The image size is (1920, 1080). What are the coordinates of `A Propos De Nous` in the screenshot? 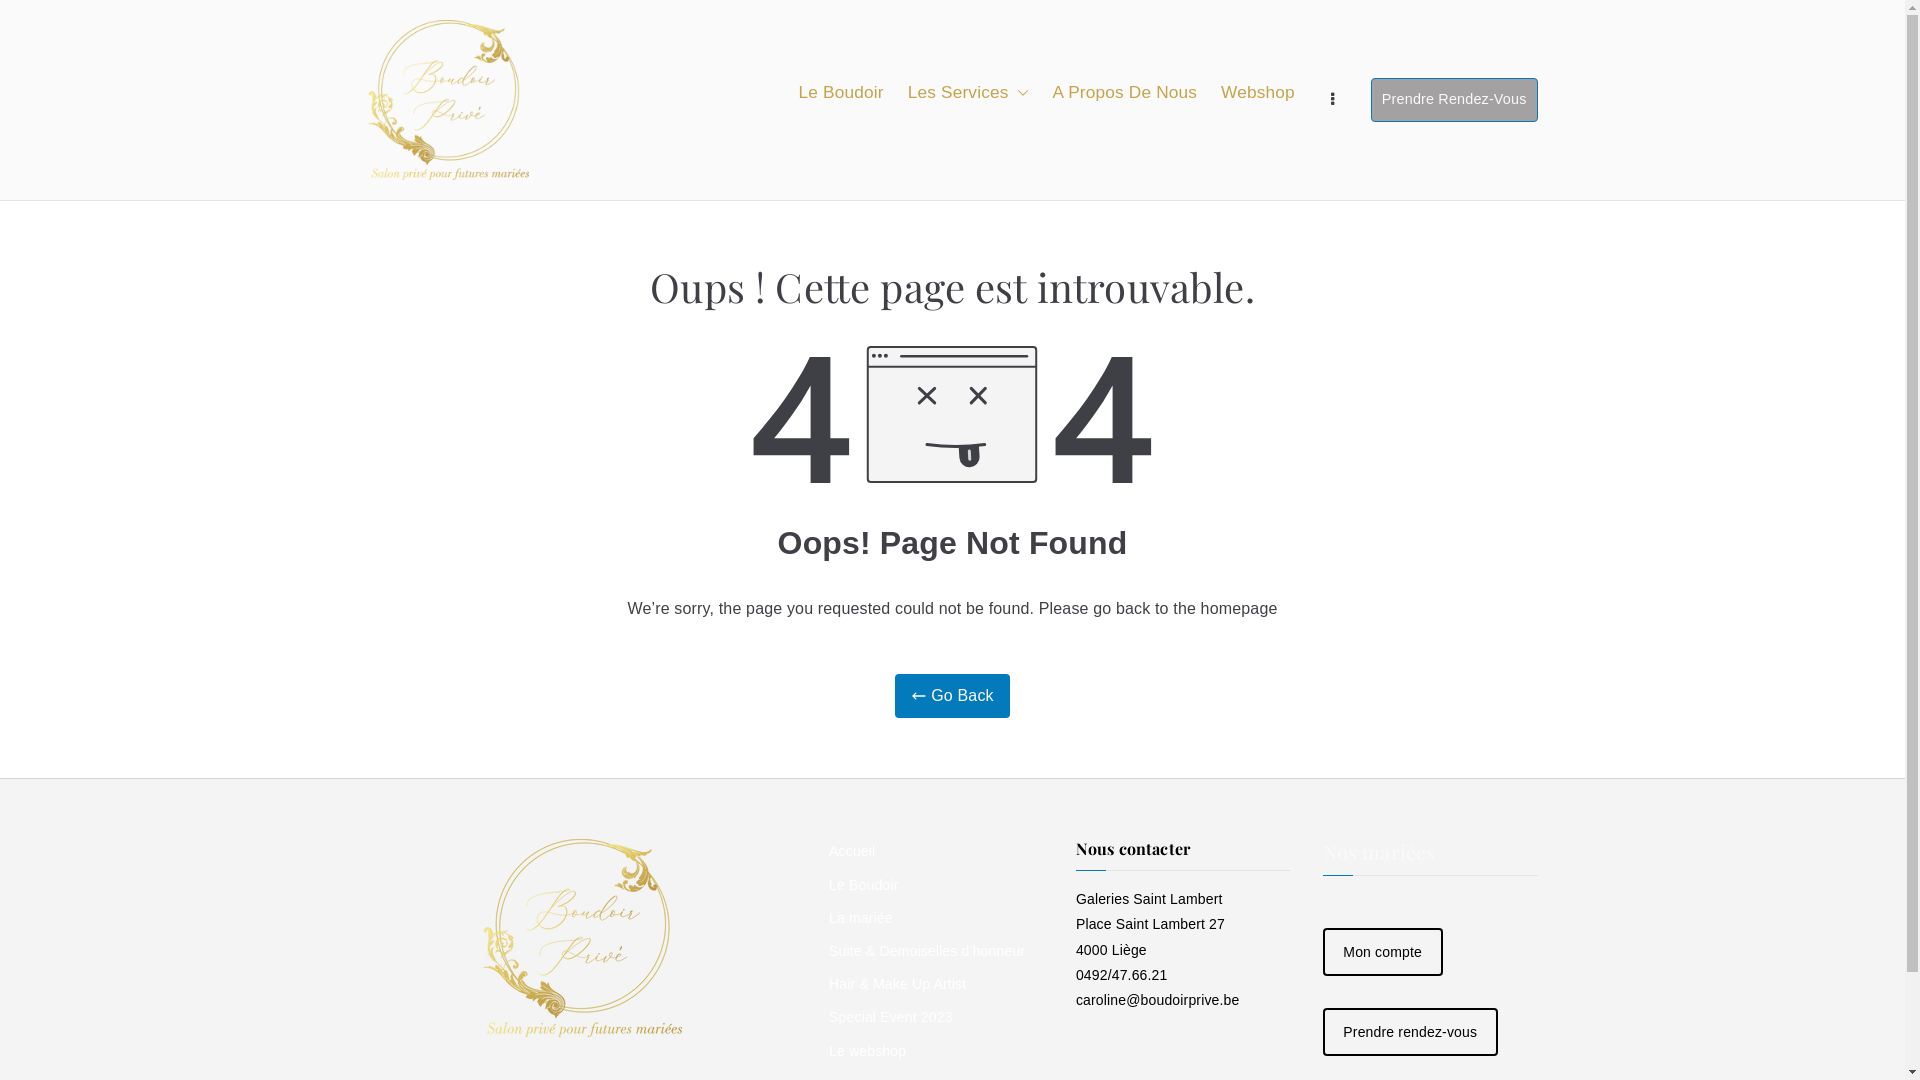 It's located at (1124, 92).